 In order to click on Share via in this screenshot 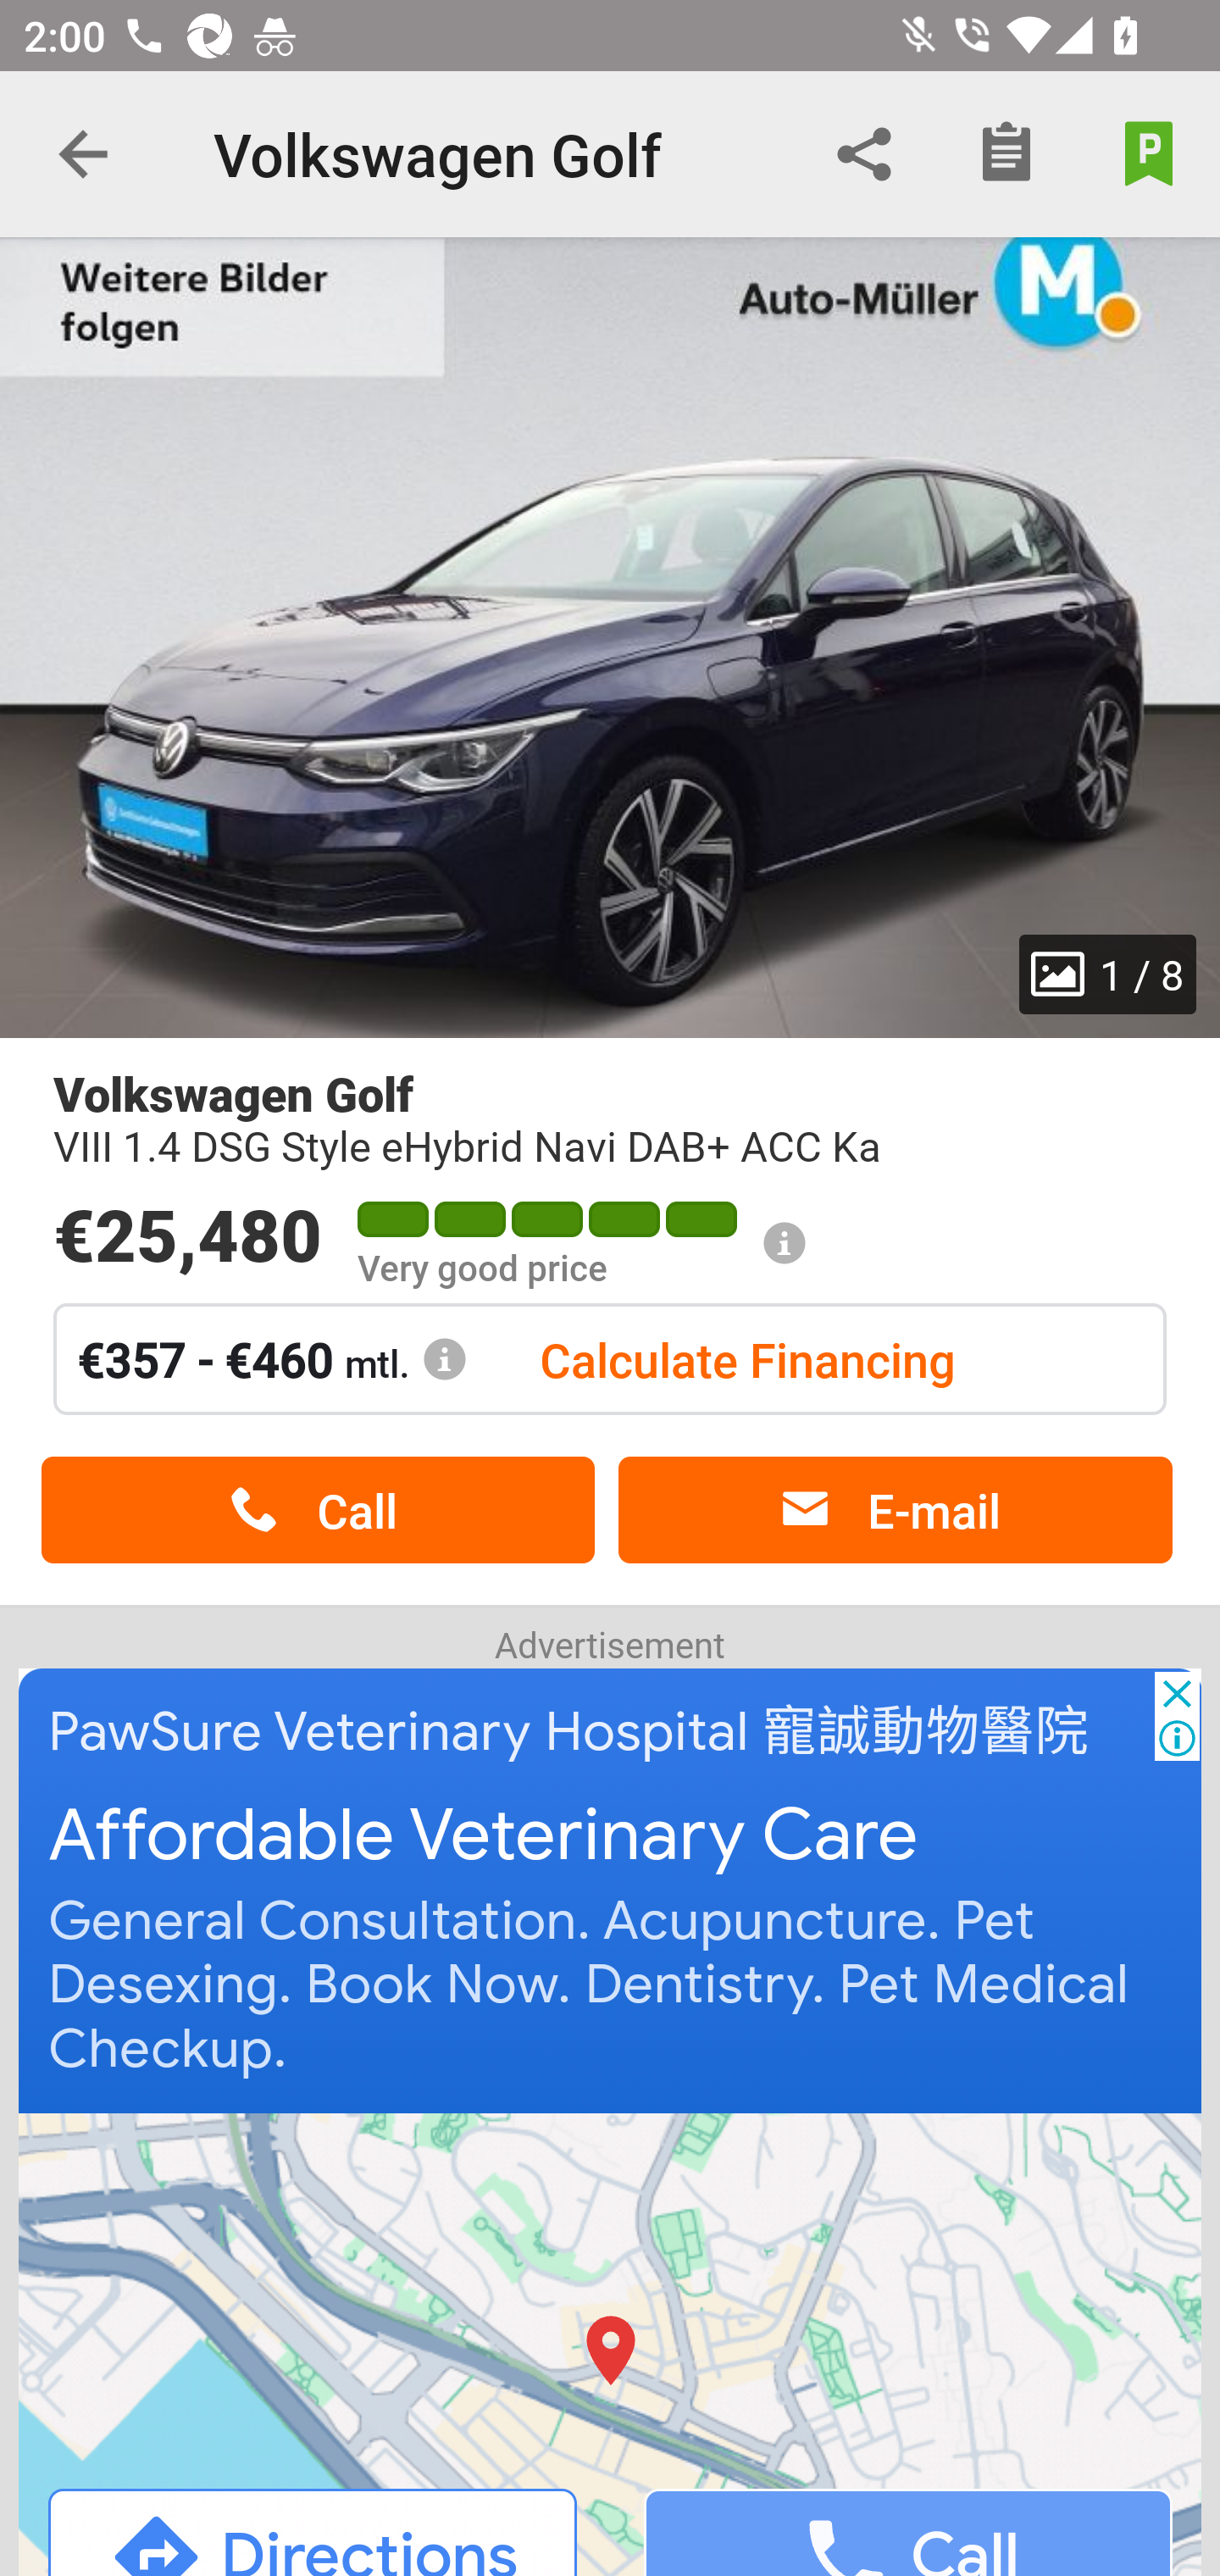, I will do `click(864, 154)`.